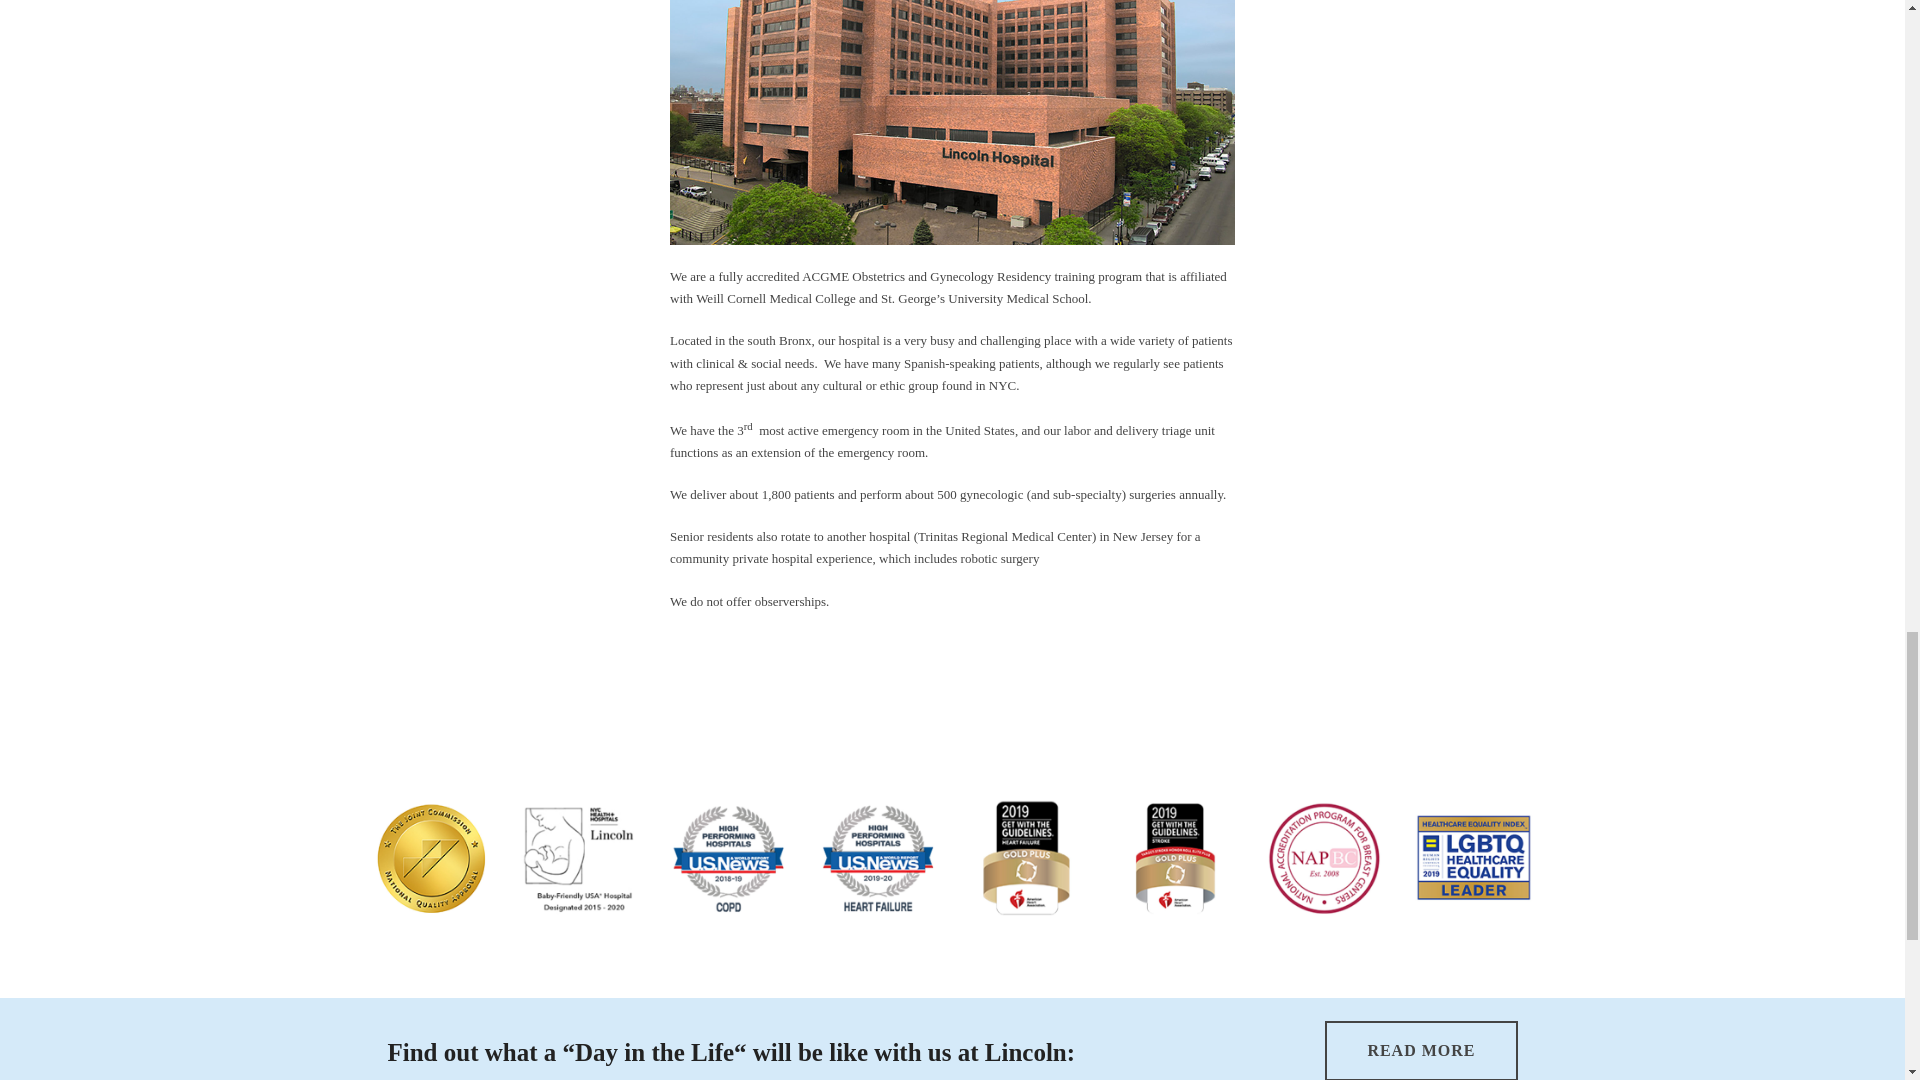 The height and width of the screenshot is (1080, 1920). I want to click on Accredited Perinatal Center, The Joint Commission, so click(432, 858).